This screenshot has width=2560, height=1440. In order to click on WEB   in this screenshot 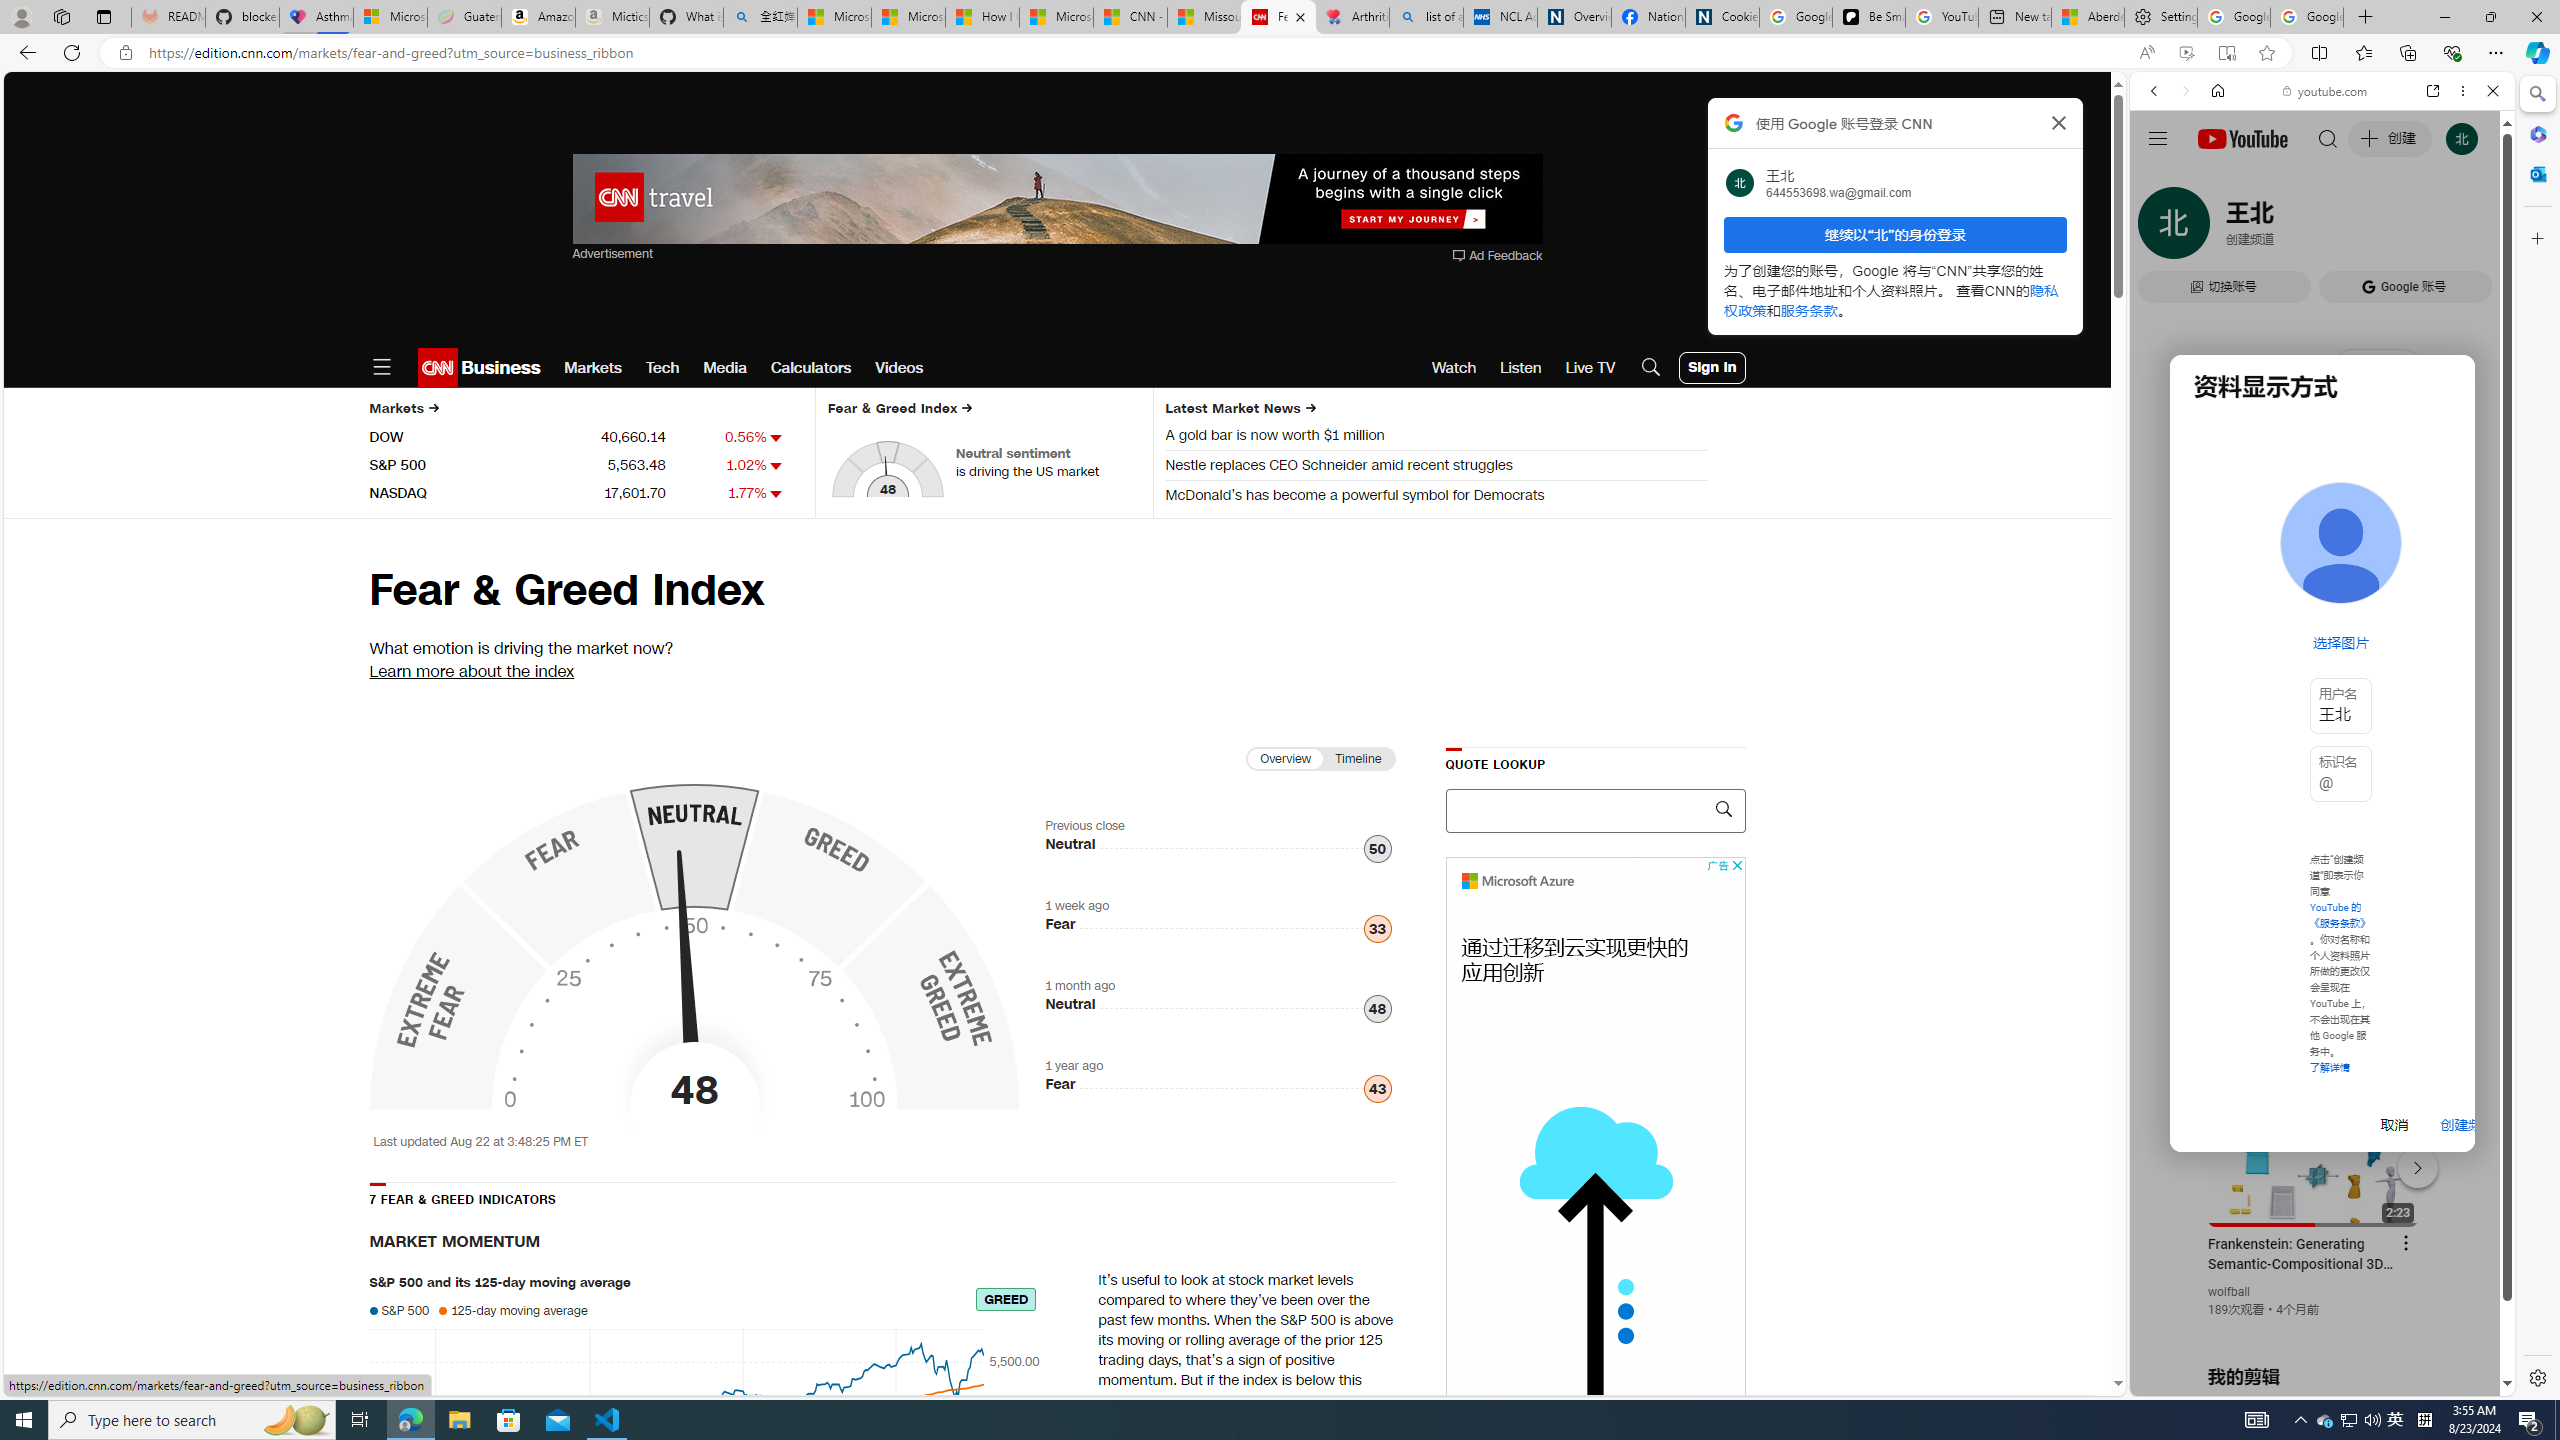, I will do `click(2163, 229)`.